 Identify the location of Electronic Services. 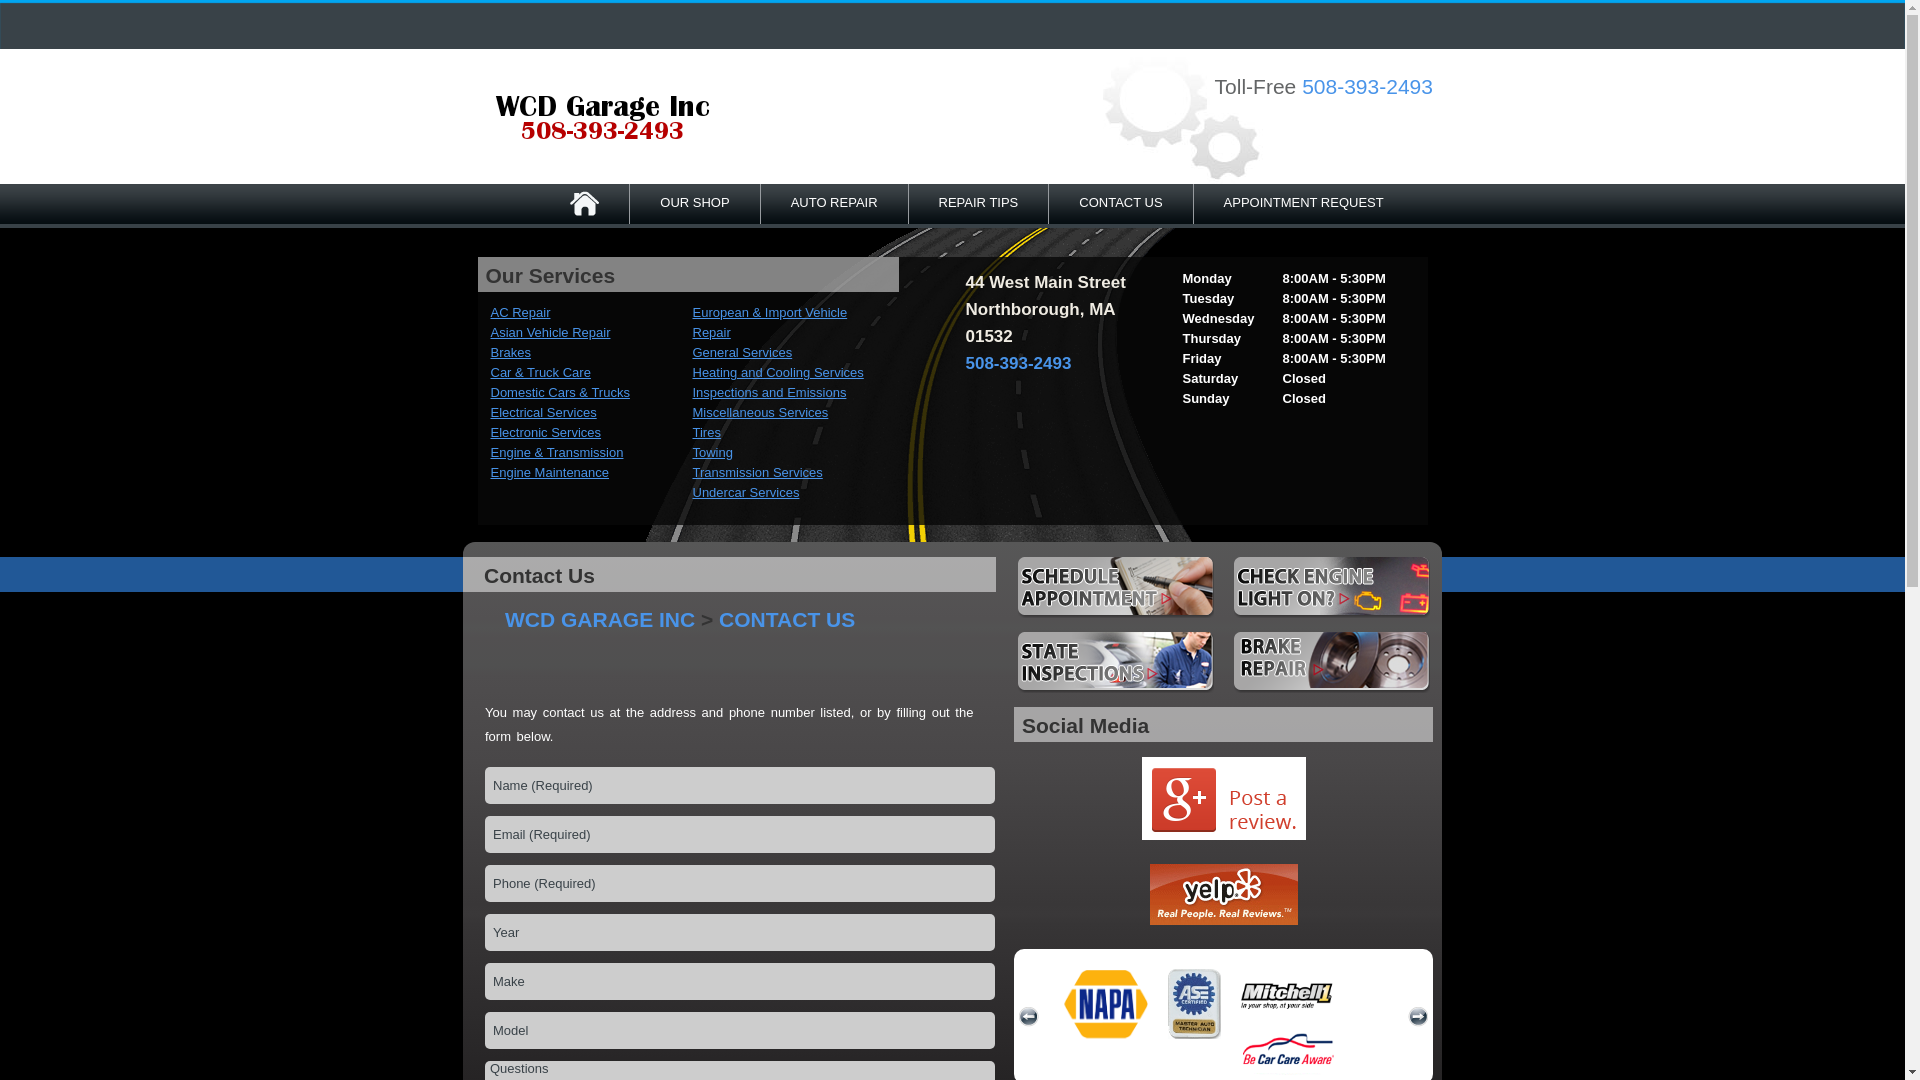
(544, 432).